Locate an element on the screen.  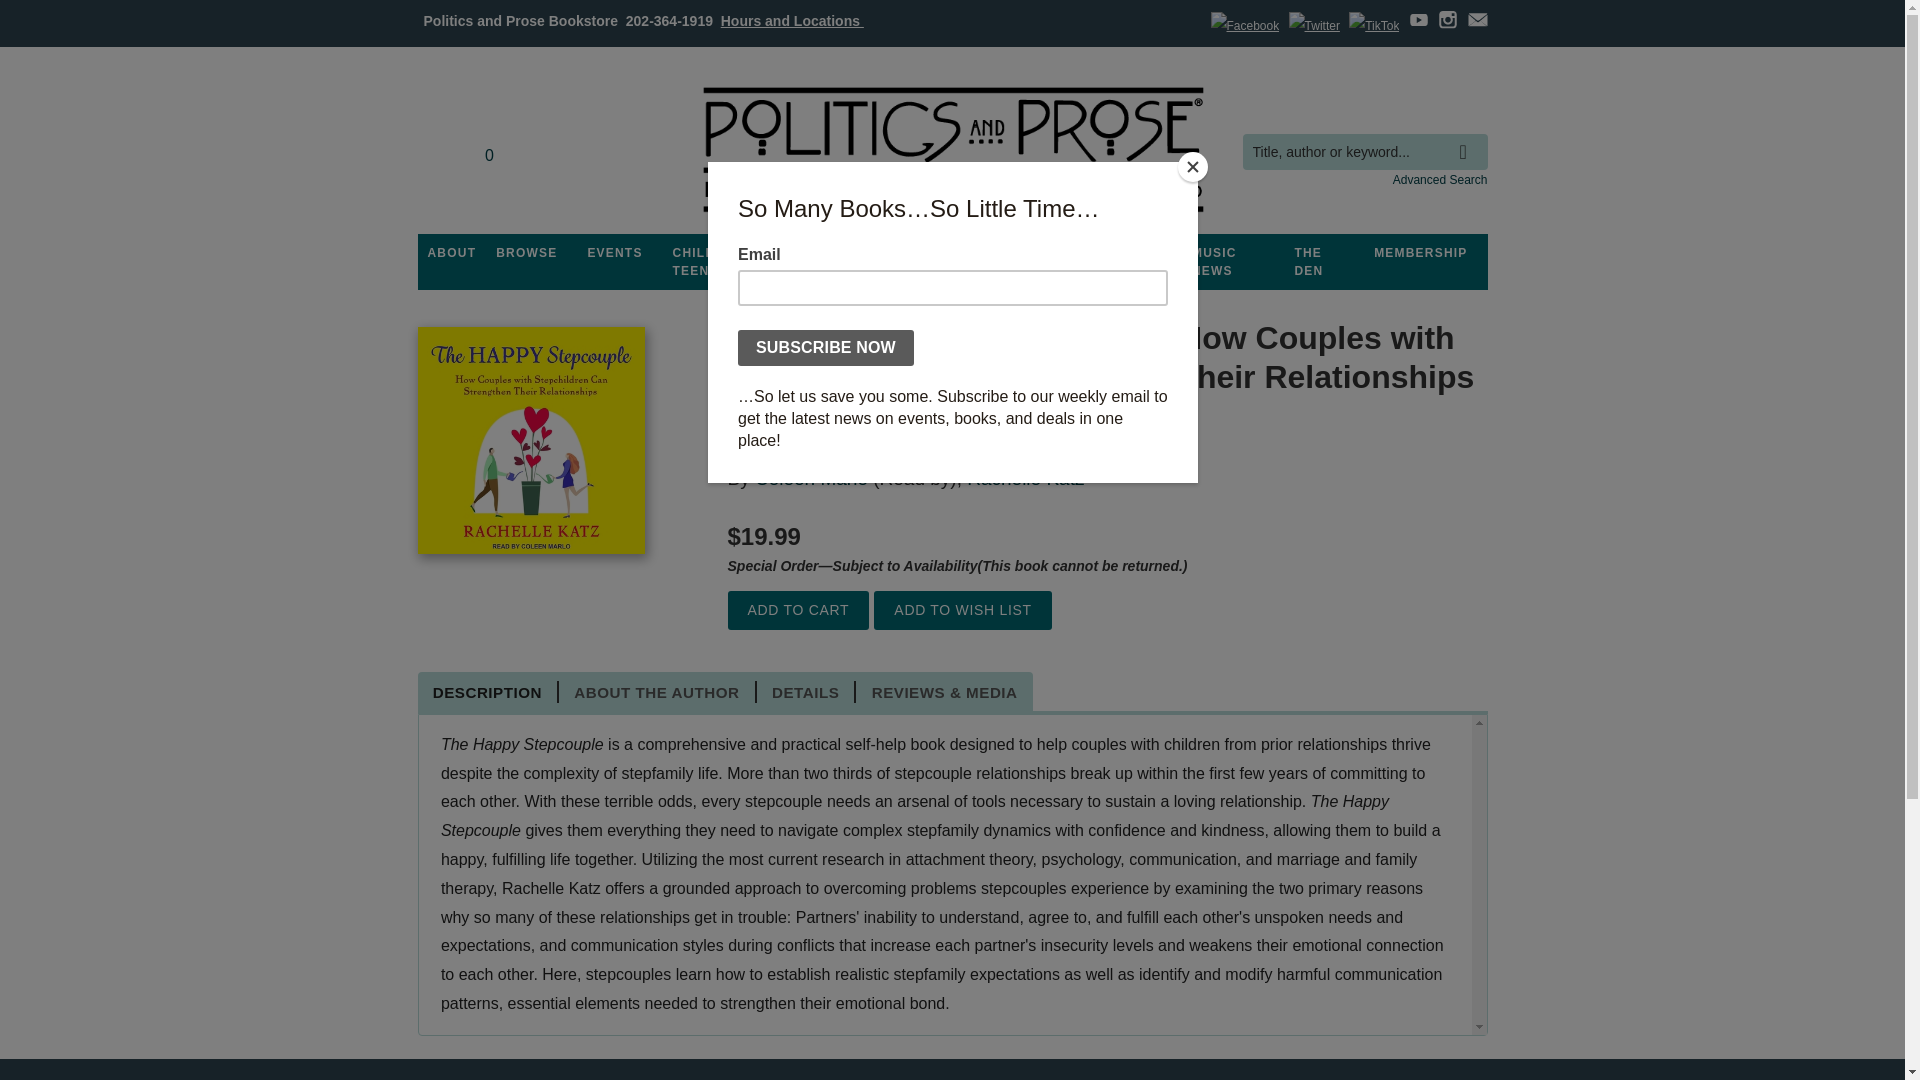
SERVICES is located at coordinates (1066, 253).